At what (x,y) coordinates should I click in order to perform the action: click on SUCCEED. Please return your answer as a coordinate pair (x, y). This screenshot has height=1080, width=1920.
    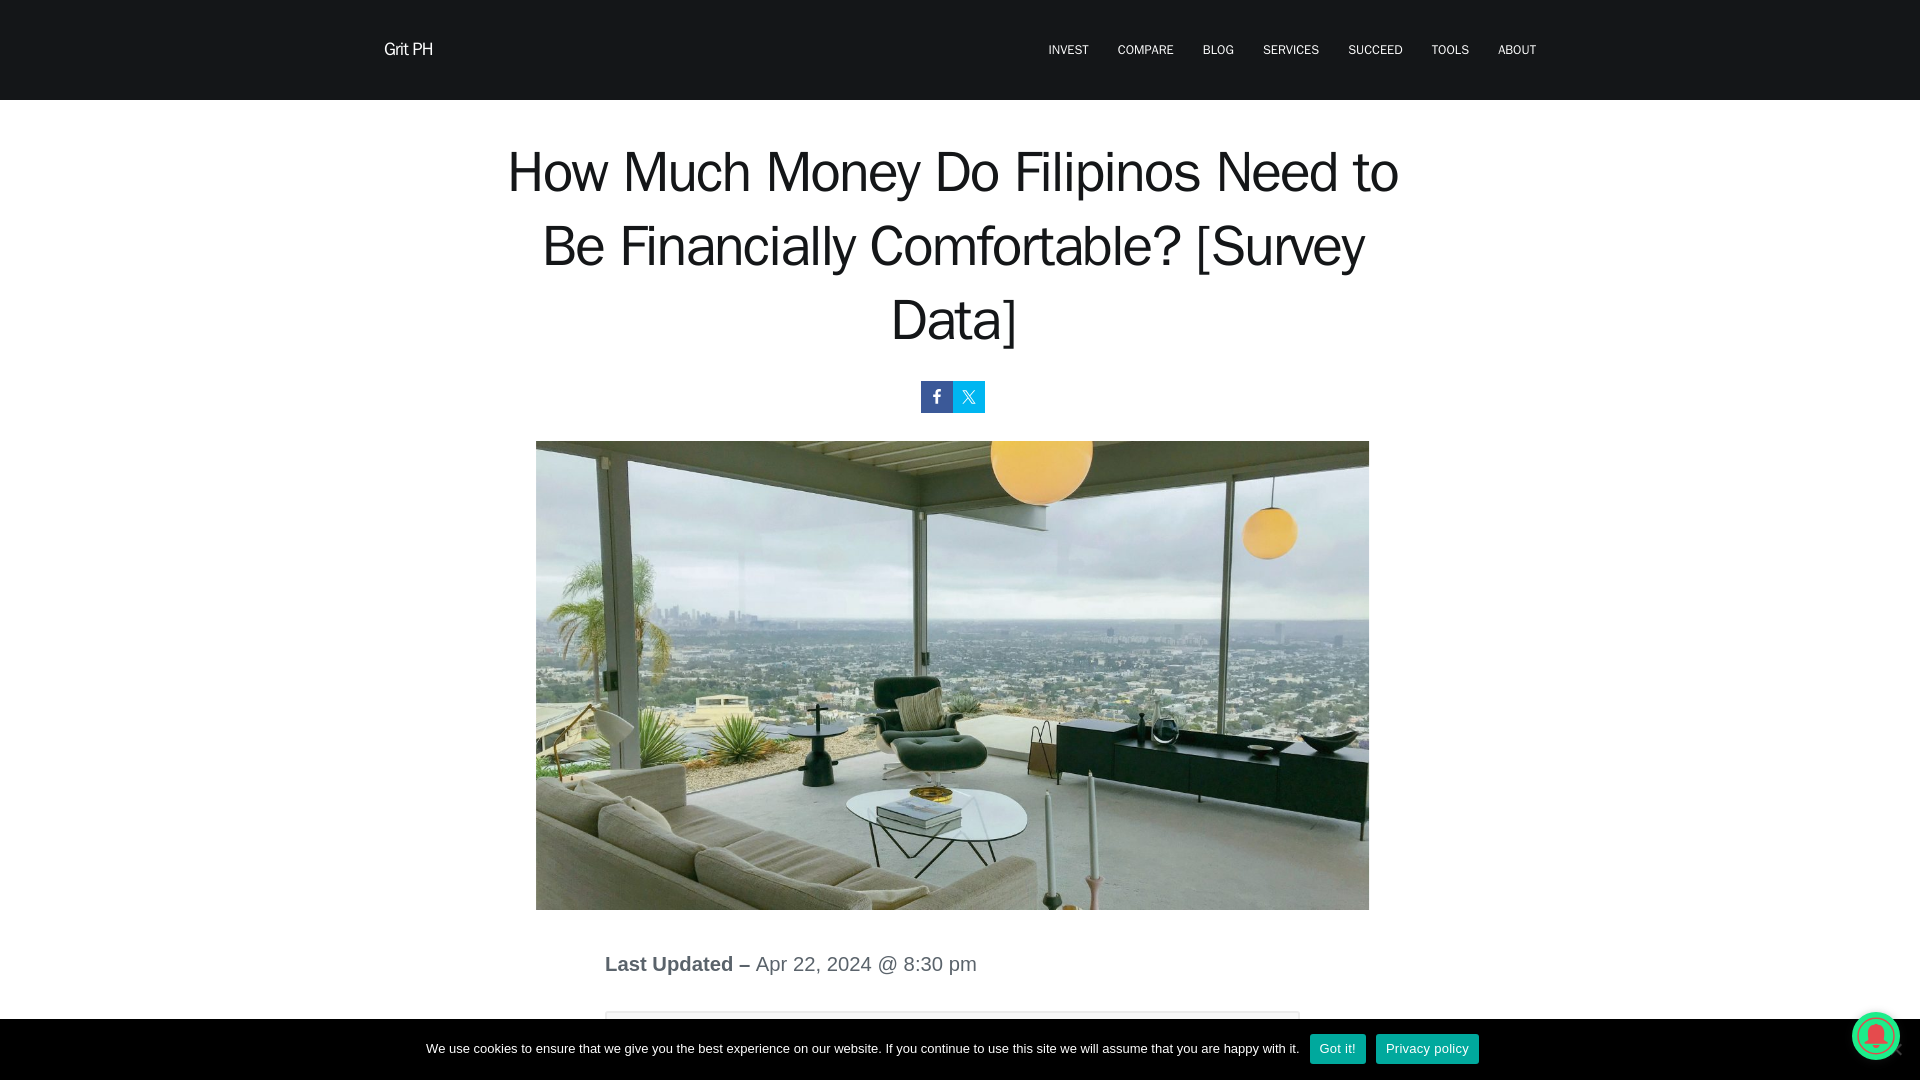
    Looking at the image, I should click on (1374, 50).